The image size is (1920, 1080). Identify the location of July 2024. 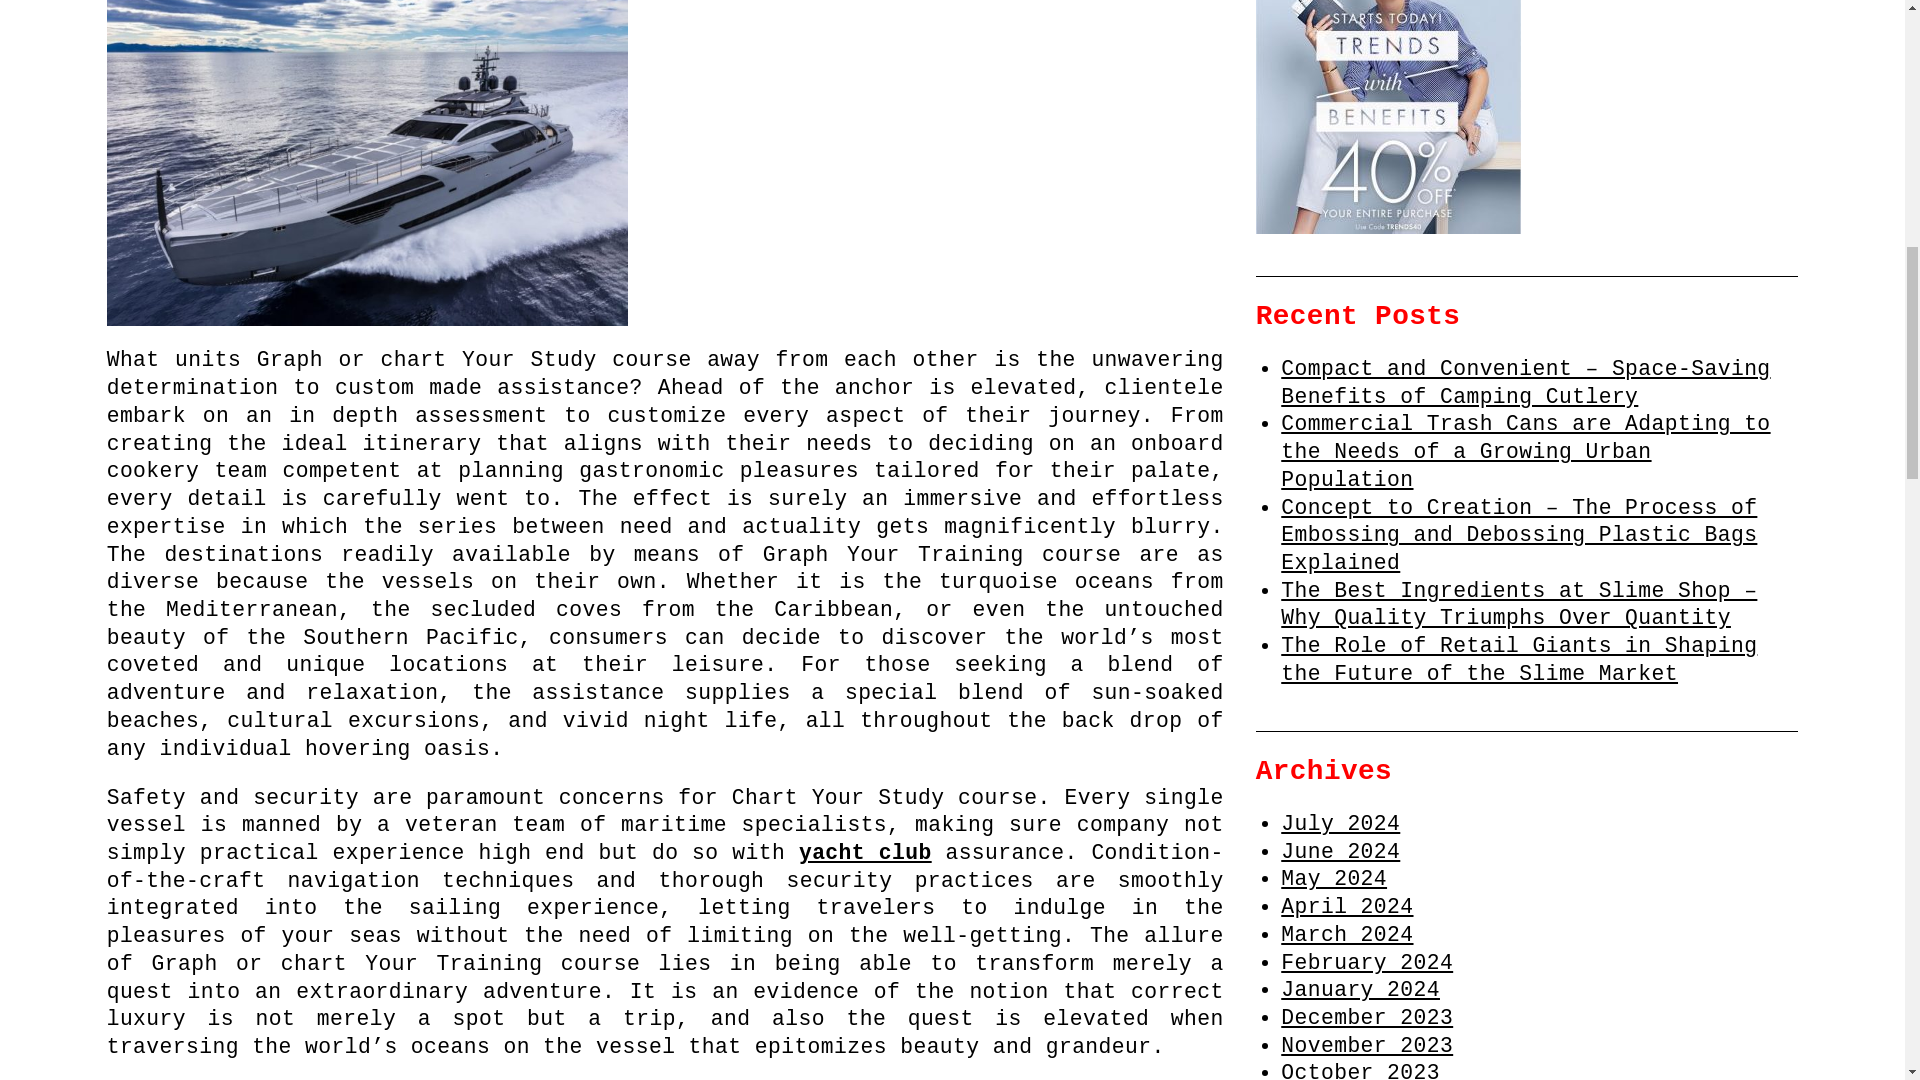
(1340, 824).